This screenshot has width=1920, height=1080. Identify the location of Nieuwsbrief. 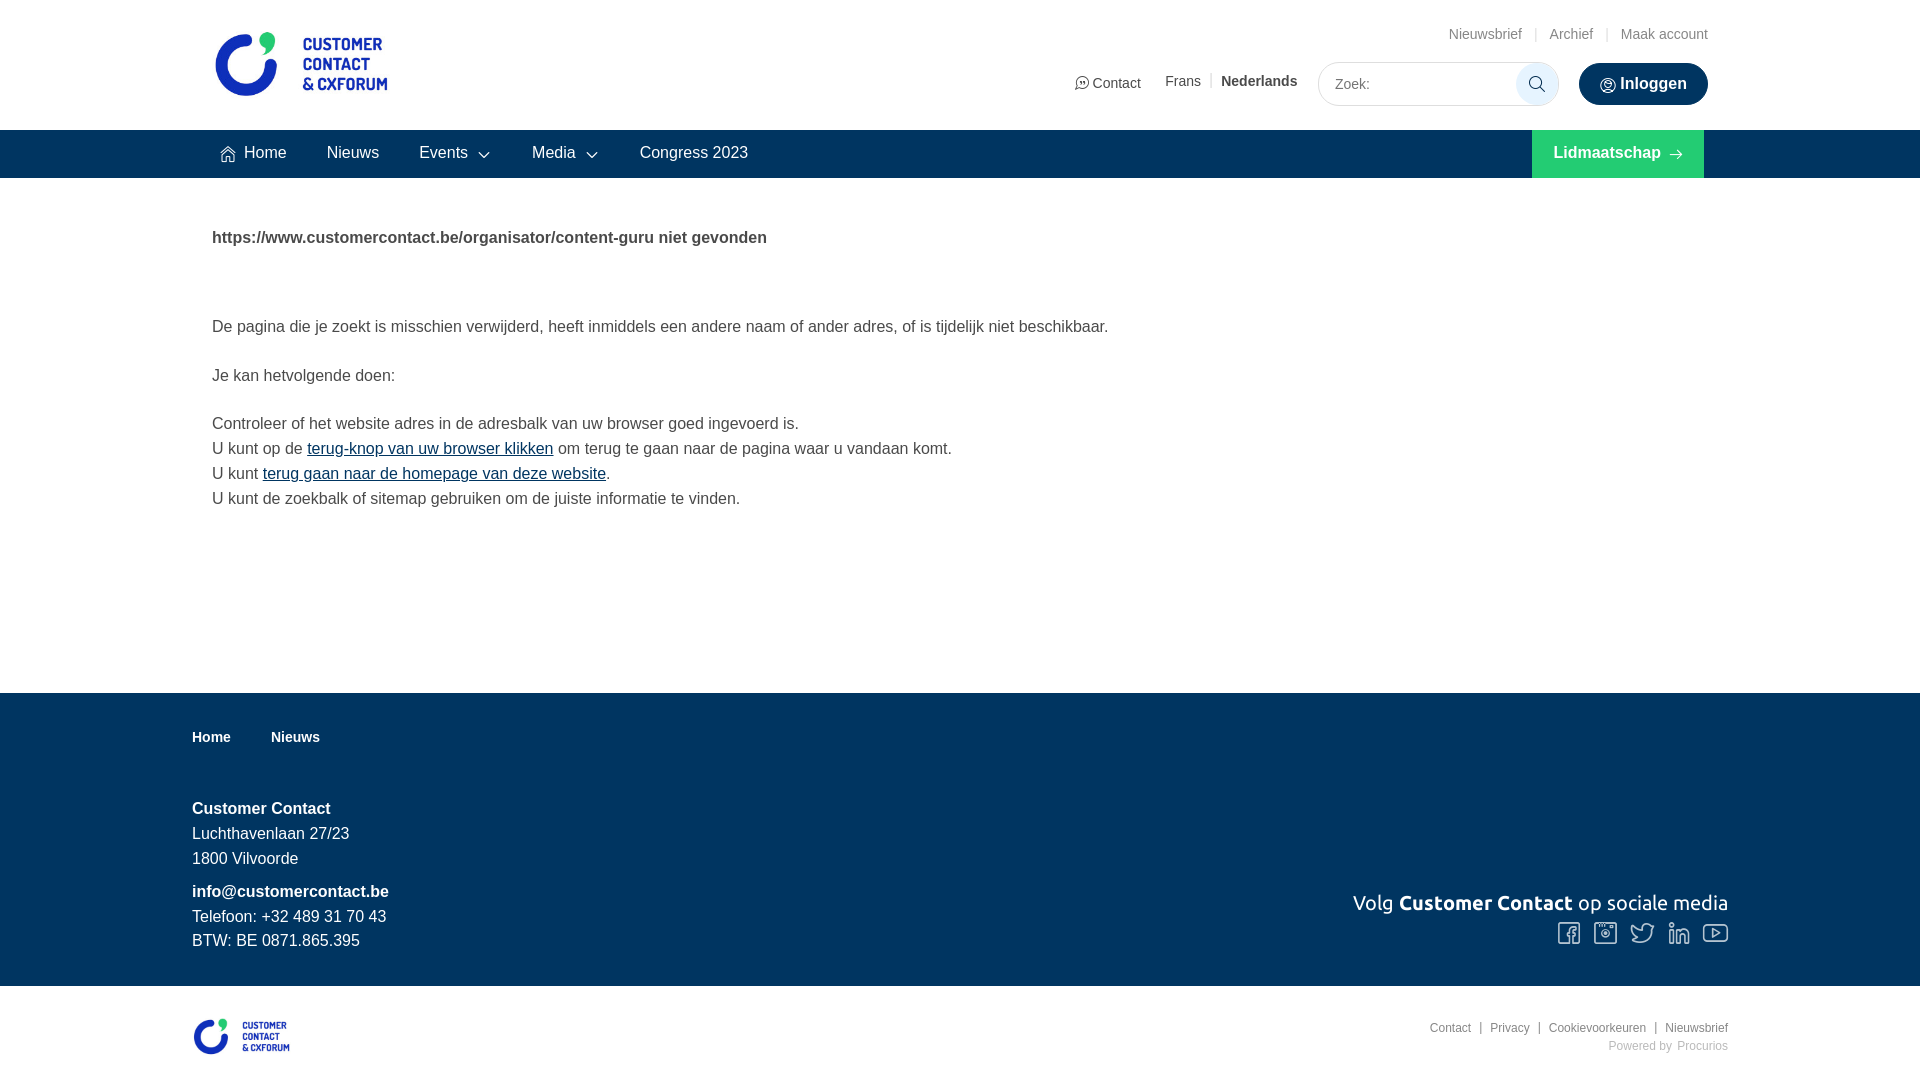
(1486, 34).